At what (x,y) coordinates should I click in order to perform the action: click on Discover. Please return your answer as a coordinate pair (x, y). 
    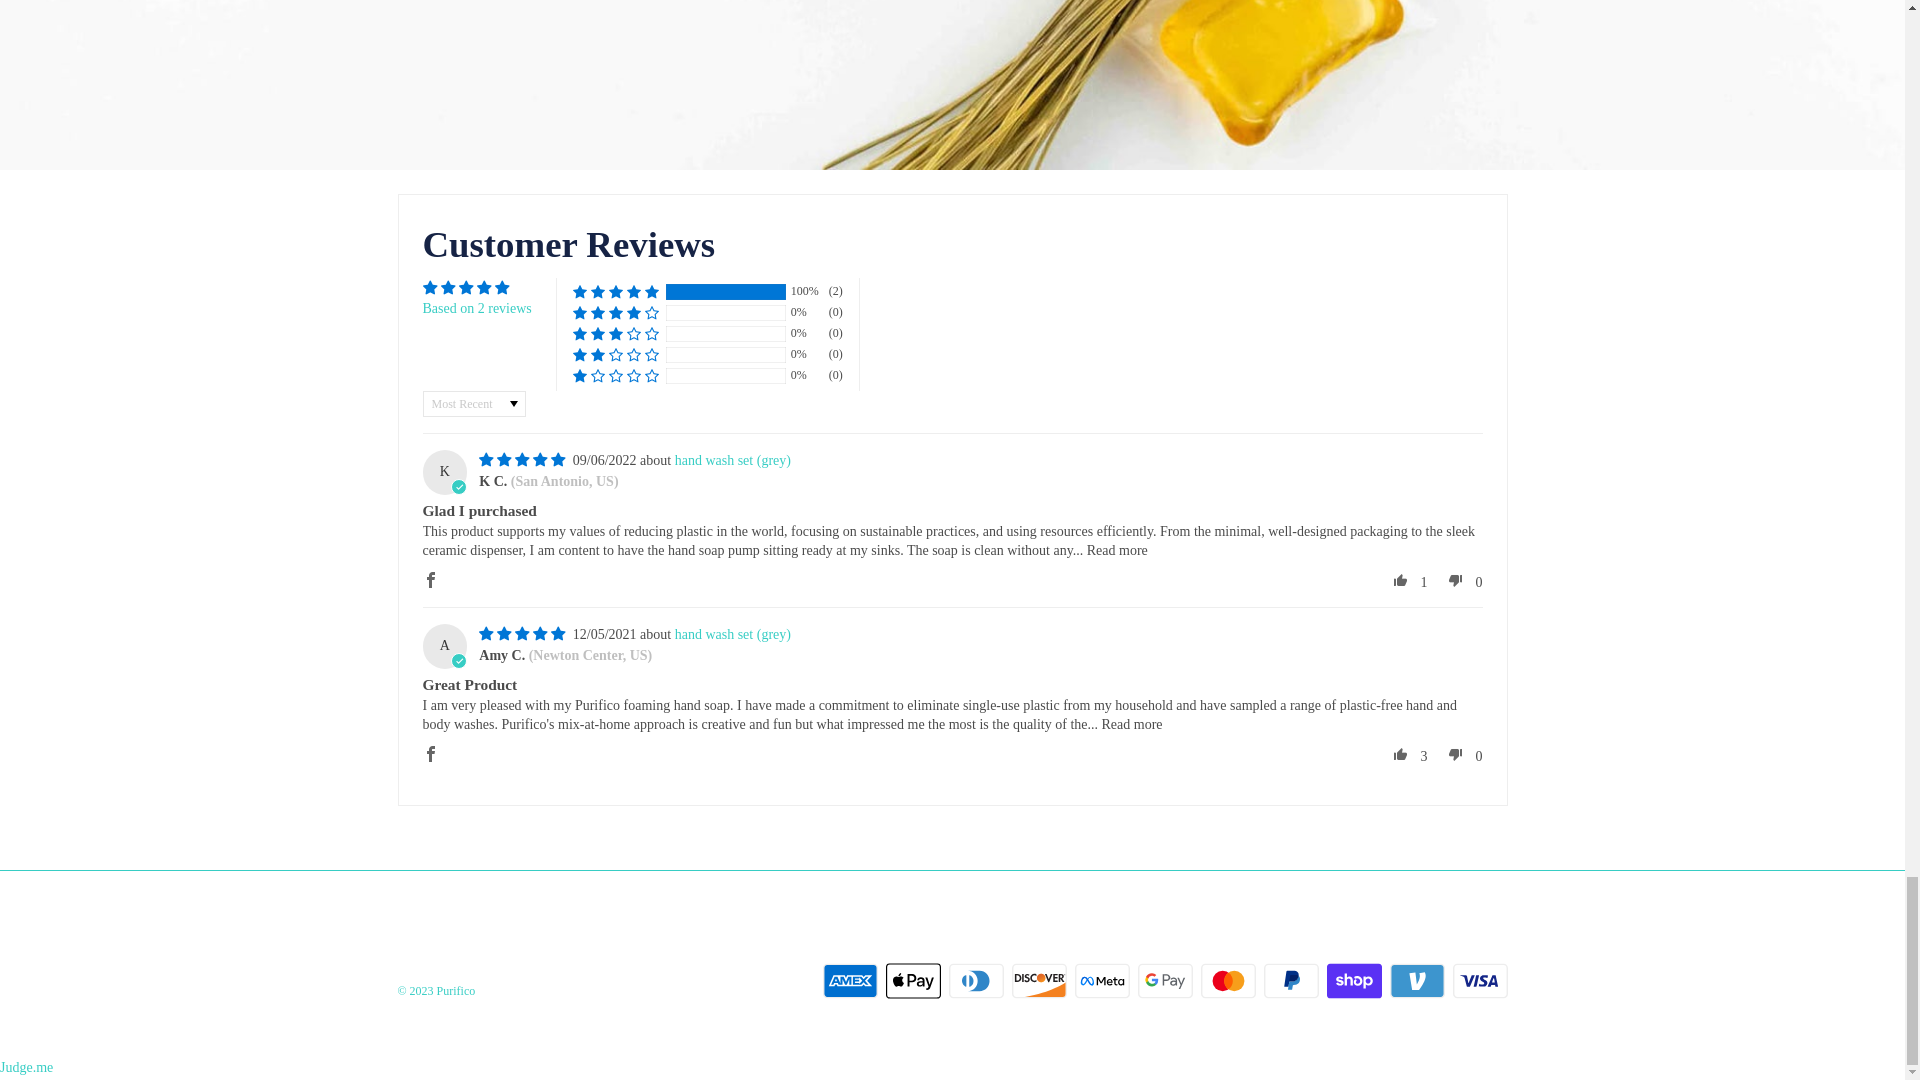
    Looking at the image, I should click on (1039, 981).